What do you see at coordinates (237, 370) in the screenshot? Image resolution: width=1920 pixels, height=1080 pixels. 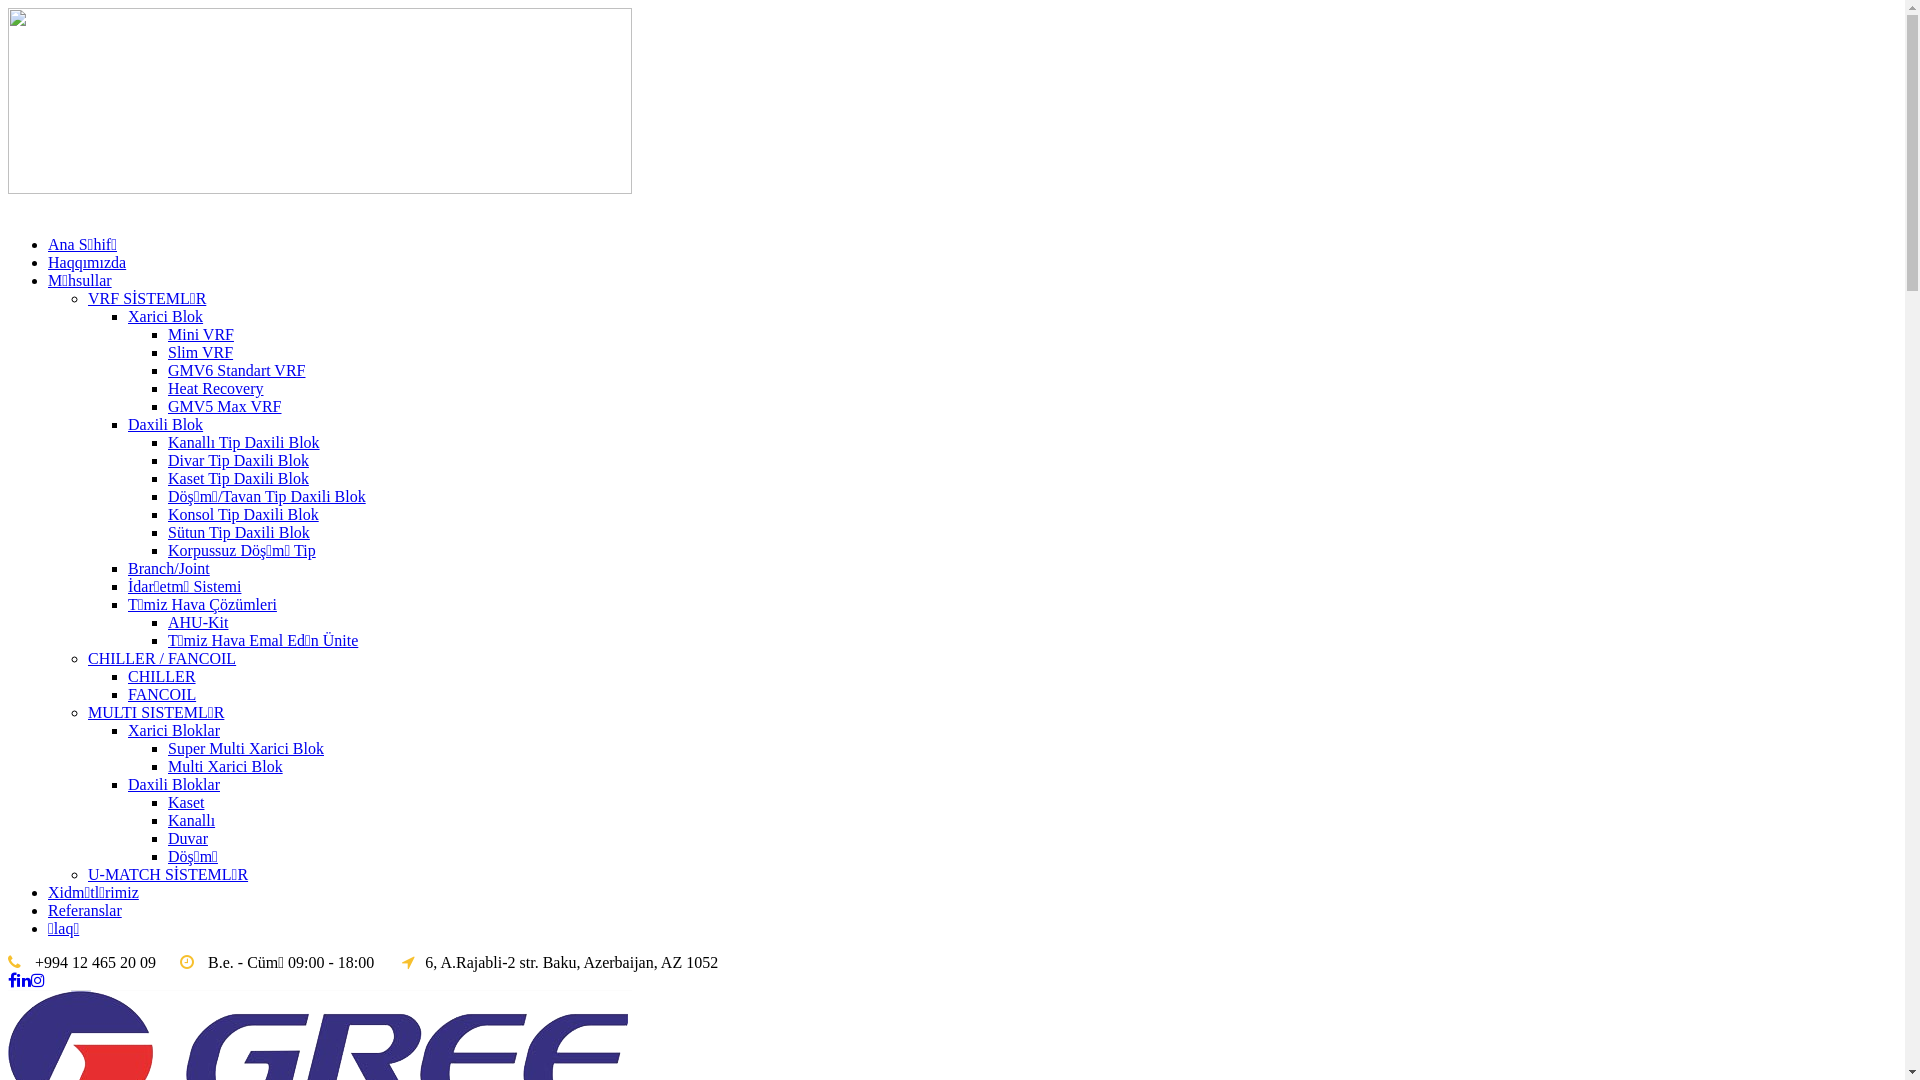 I see `GMV6 Standart VRF` at bounding box center [237, 370].